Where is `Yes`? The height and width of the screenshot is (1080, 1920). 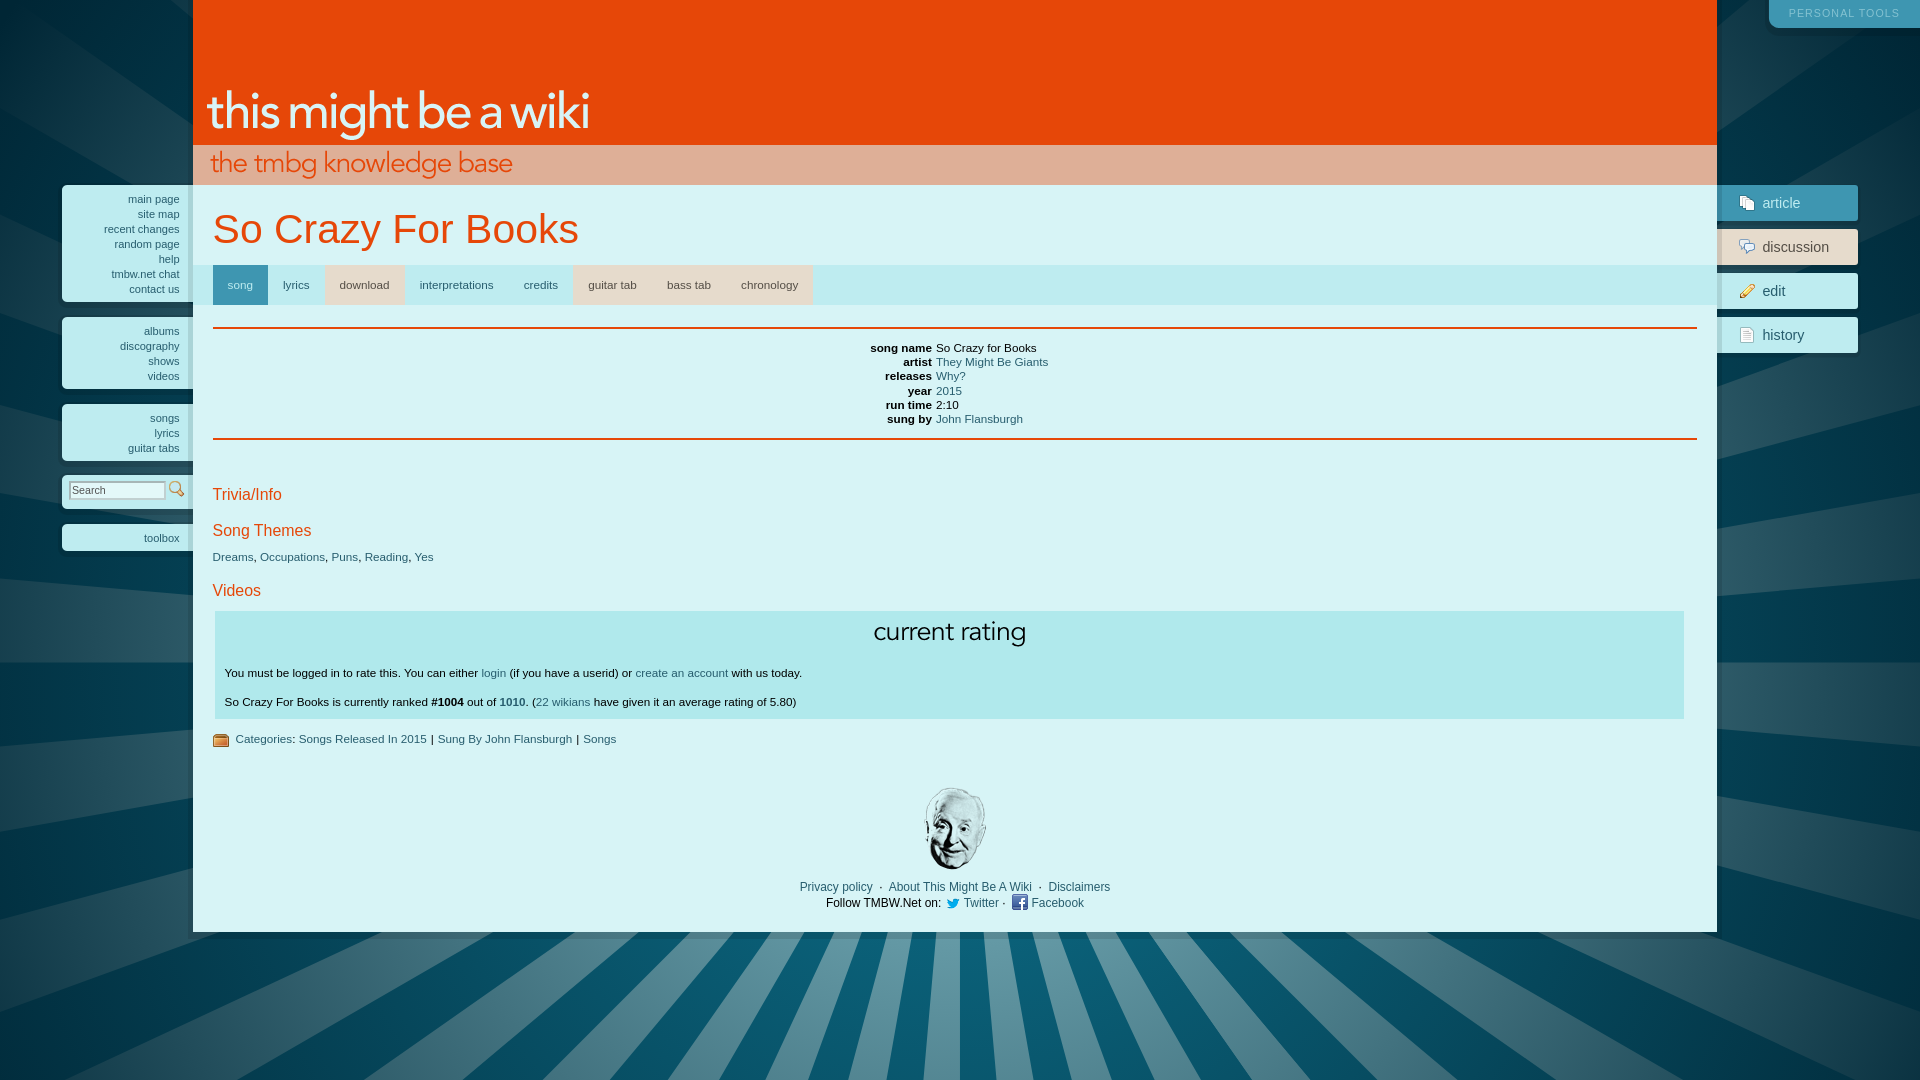
Yes is located at coordinates (1058, 903).